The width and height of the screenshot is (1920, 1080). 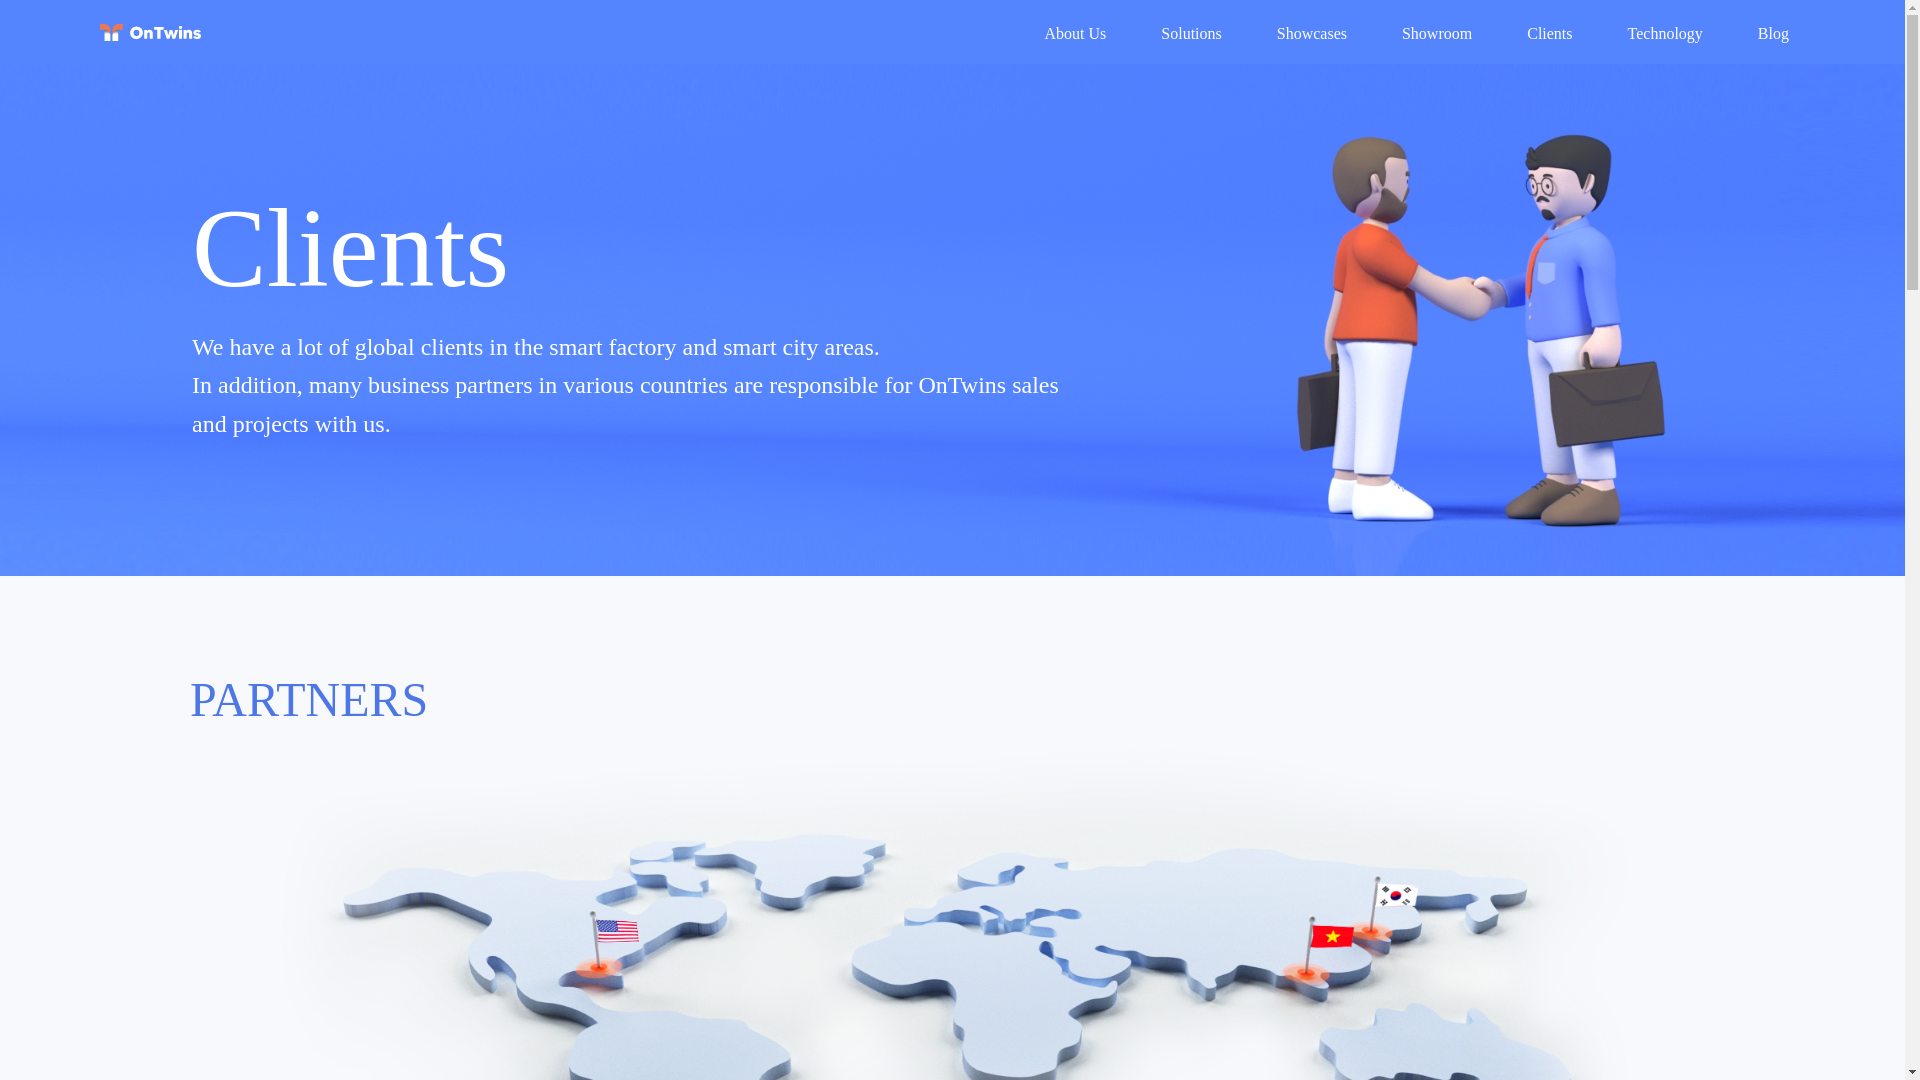 What do you see at coordinates (1312, 33) in the screenshot?
I see `Showcases` at bounding box center [1312, 33].